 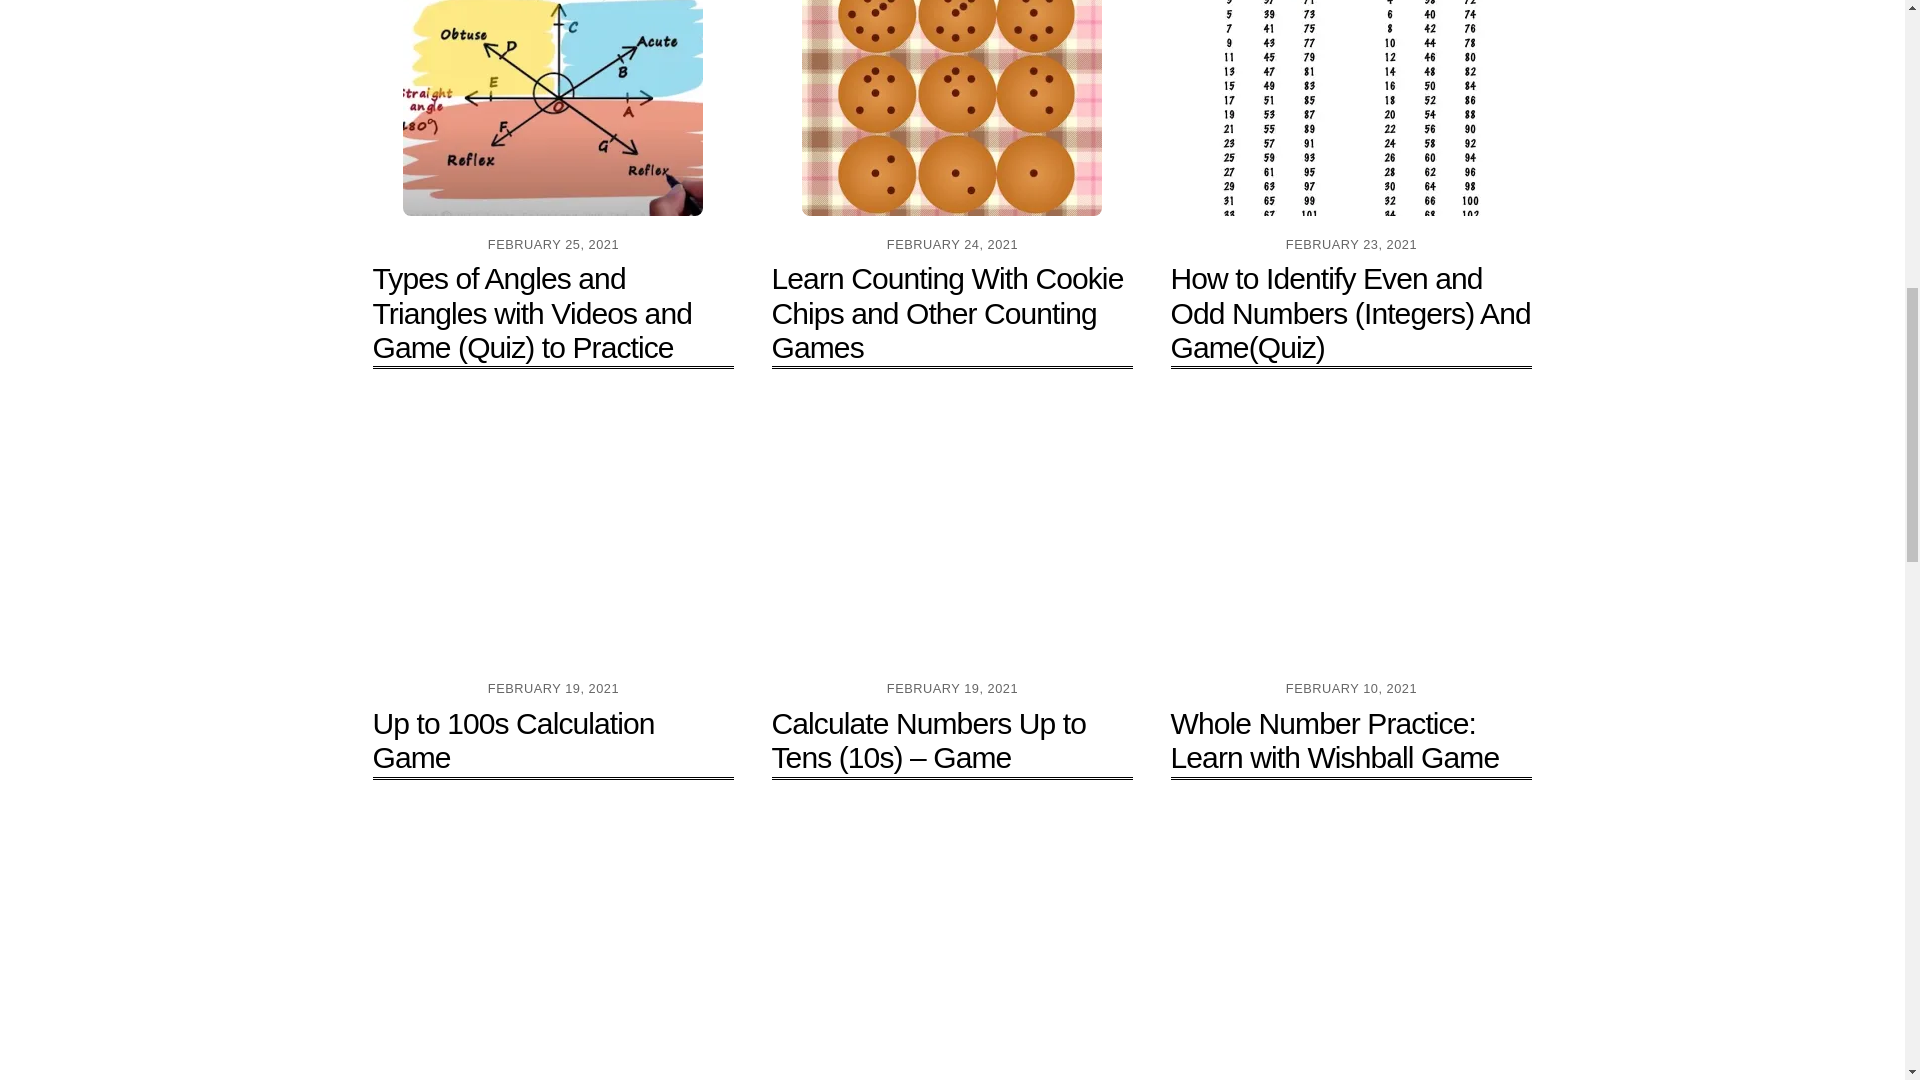 I want to click on wishball fraction, so click(x=1351, y=534).